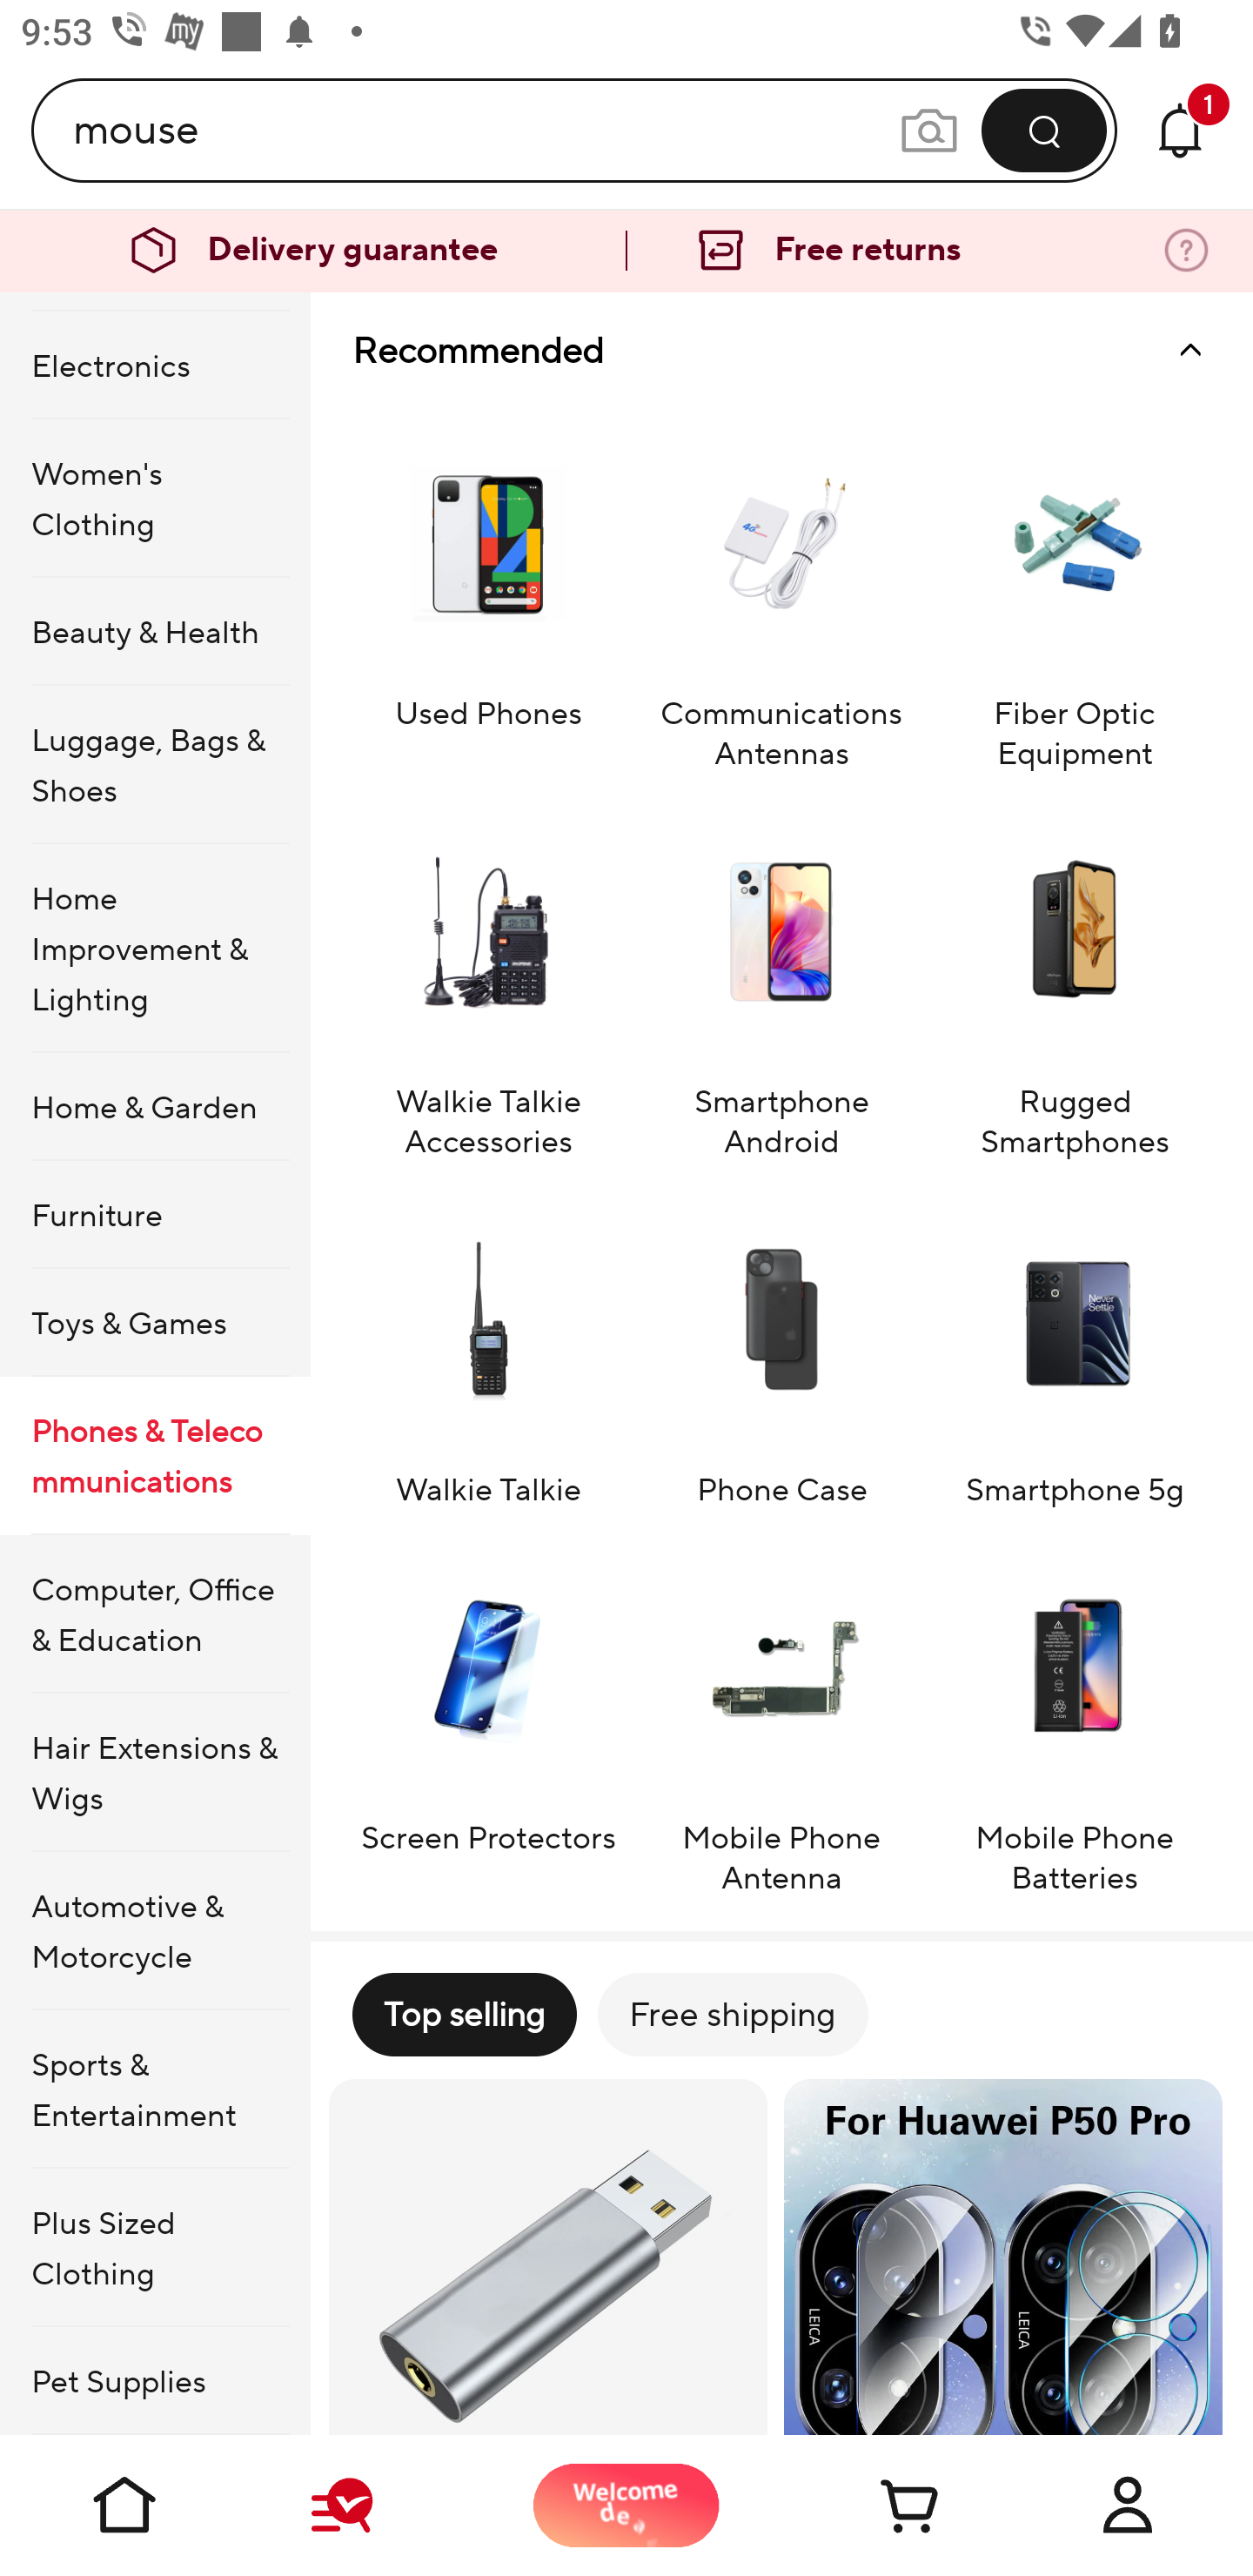 This screenshot has height=2576, width=1253. What do you see at coordinates (487, 1348) in the screenshot?
I see `Walkie Talkie` at bounding box center [487, 1348].